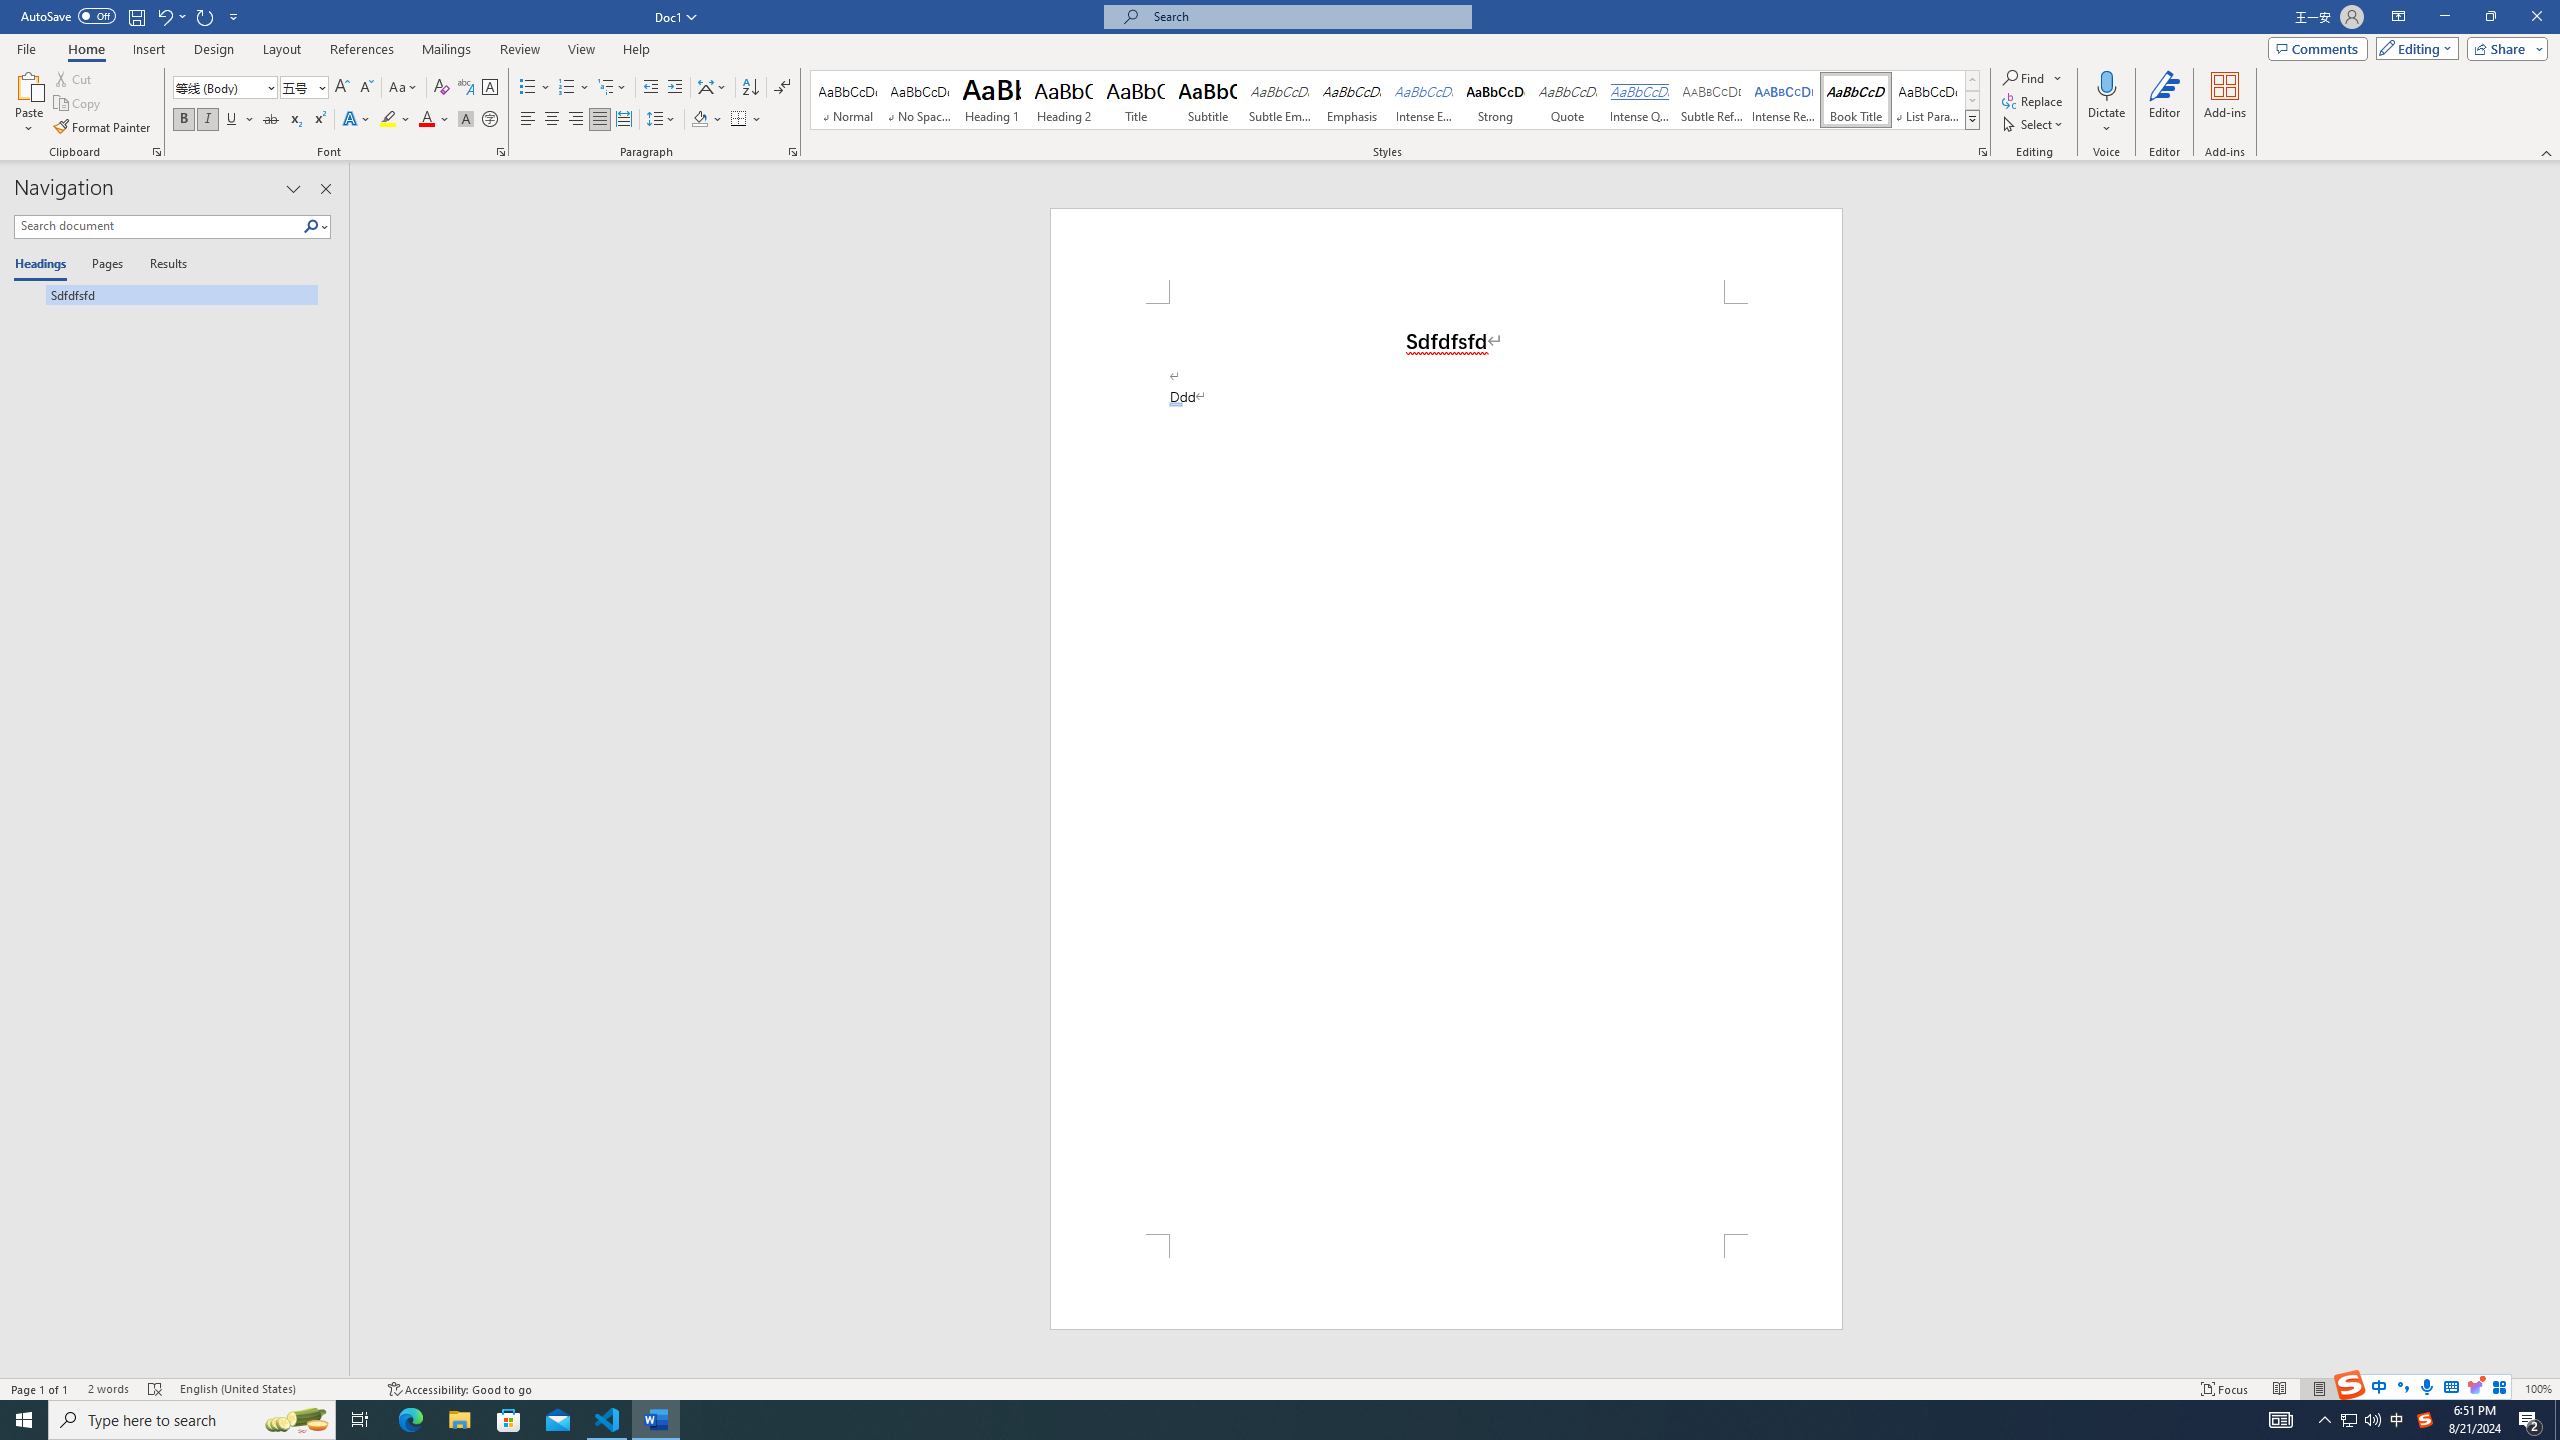  I want to click on Search document, so click(158, 226).